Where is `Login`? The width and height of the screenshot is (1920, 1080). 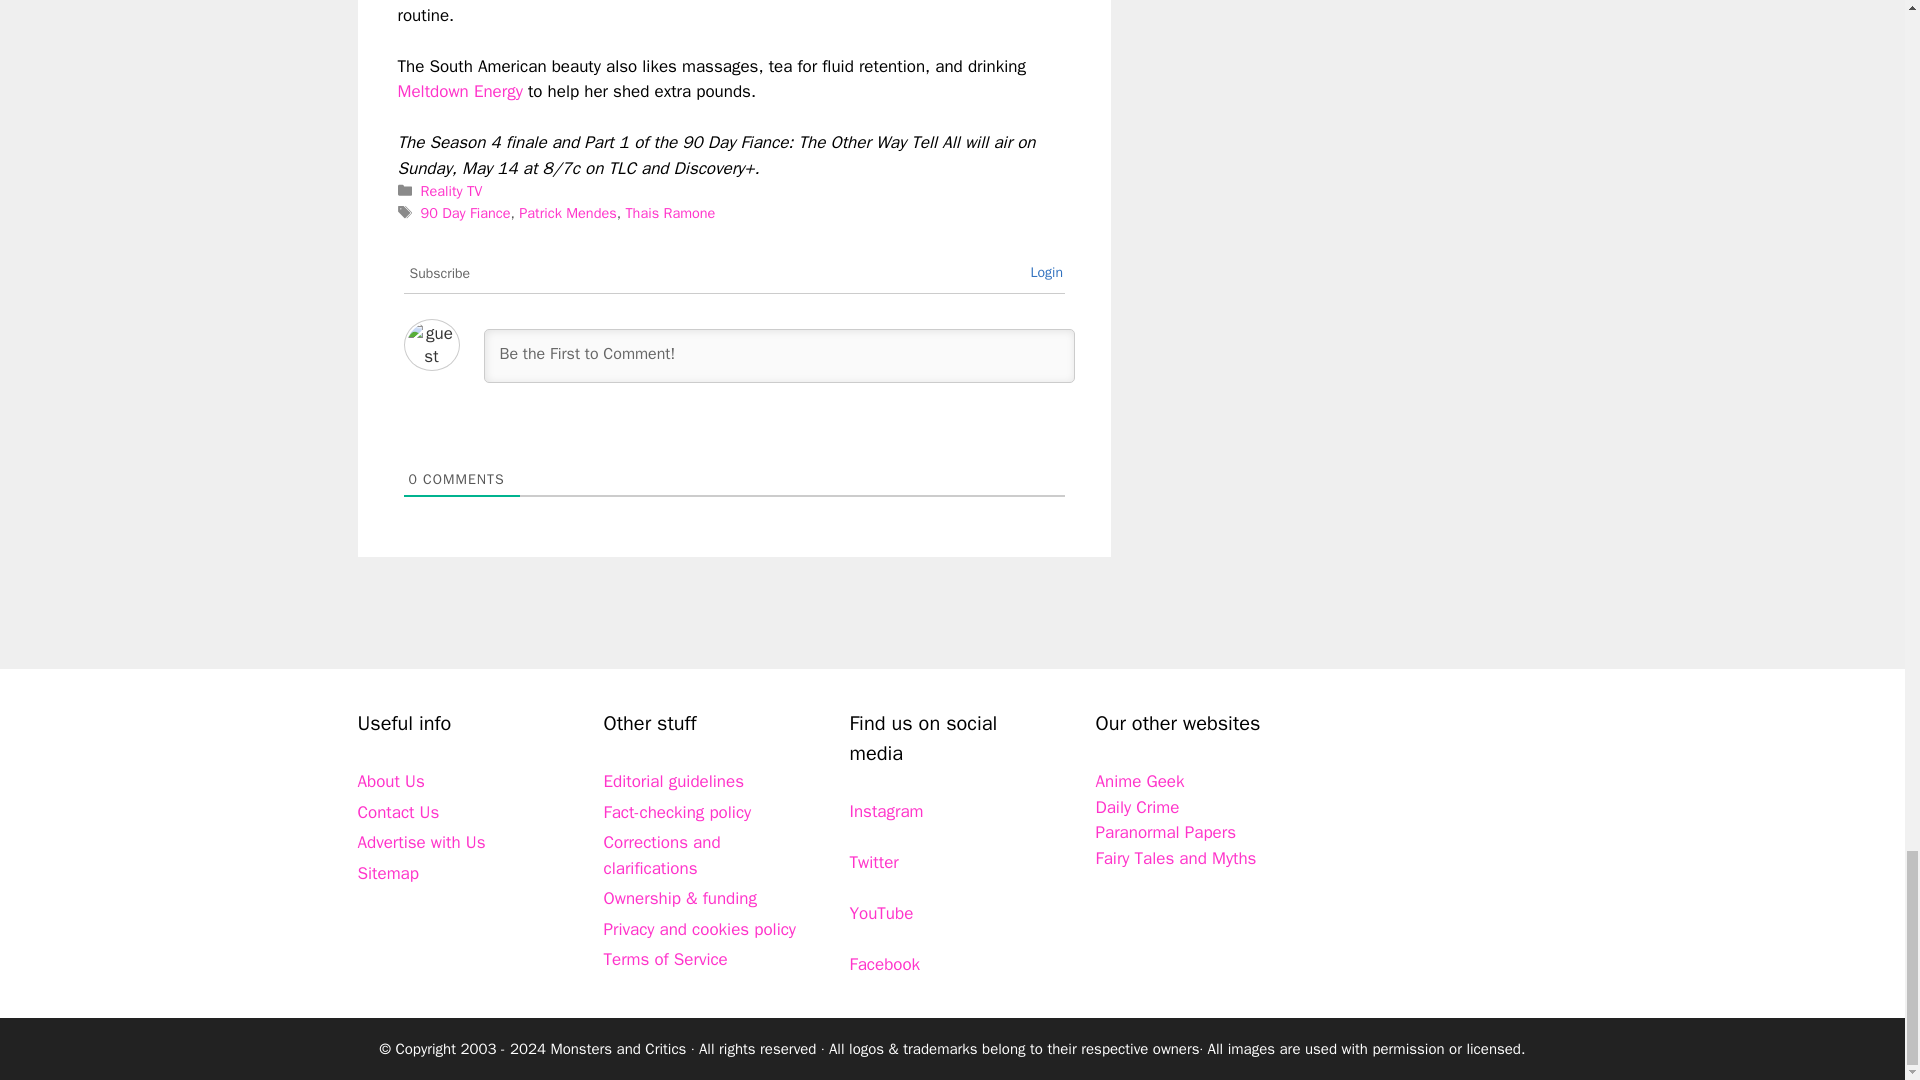 Login is located at coordinates (1046, 272).